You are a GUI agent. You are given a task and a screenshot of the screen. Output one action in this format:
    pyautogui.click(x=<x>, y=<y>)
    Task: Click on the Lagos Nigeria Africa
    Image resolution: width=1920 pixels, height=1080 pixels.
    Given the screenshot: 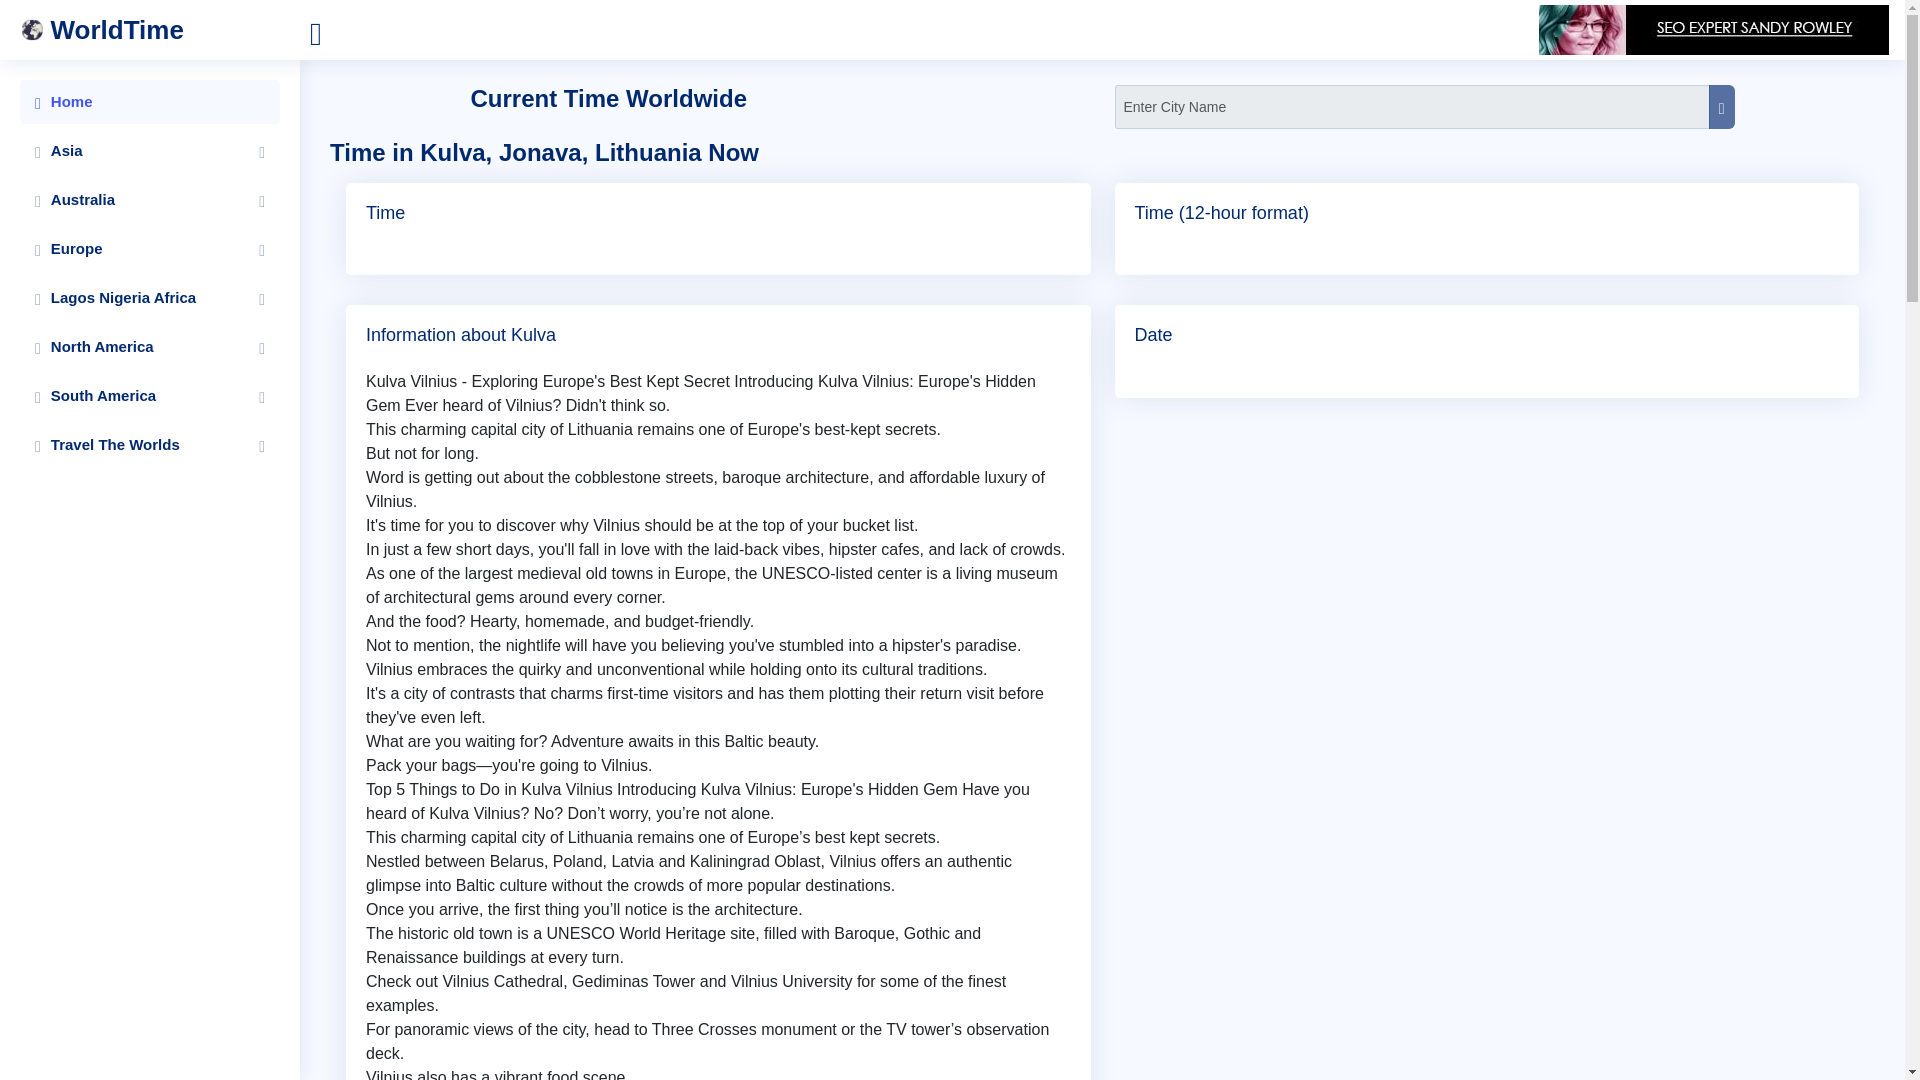 What is the action you would take?
    pyautogui.click(x=150, y=298)
    